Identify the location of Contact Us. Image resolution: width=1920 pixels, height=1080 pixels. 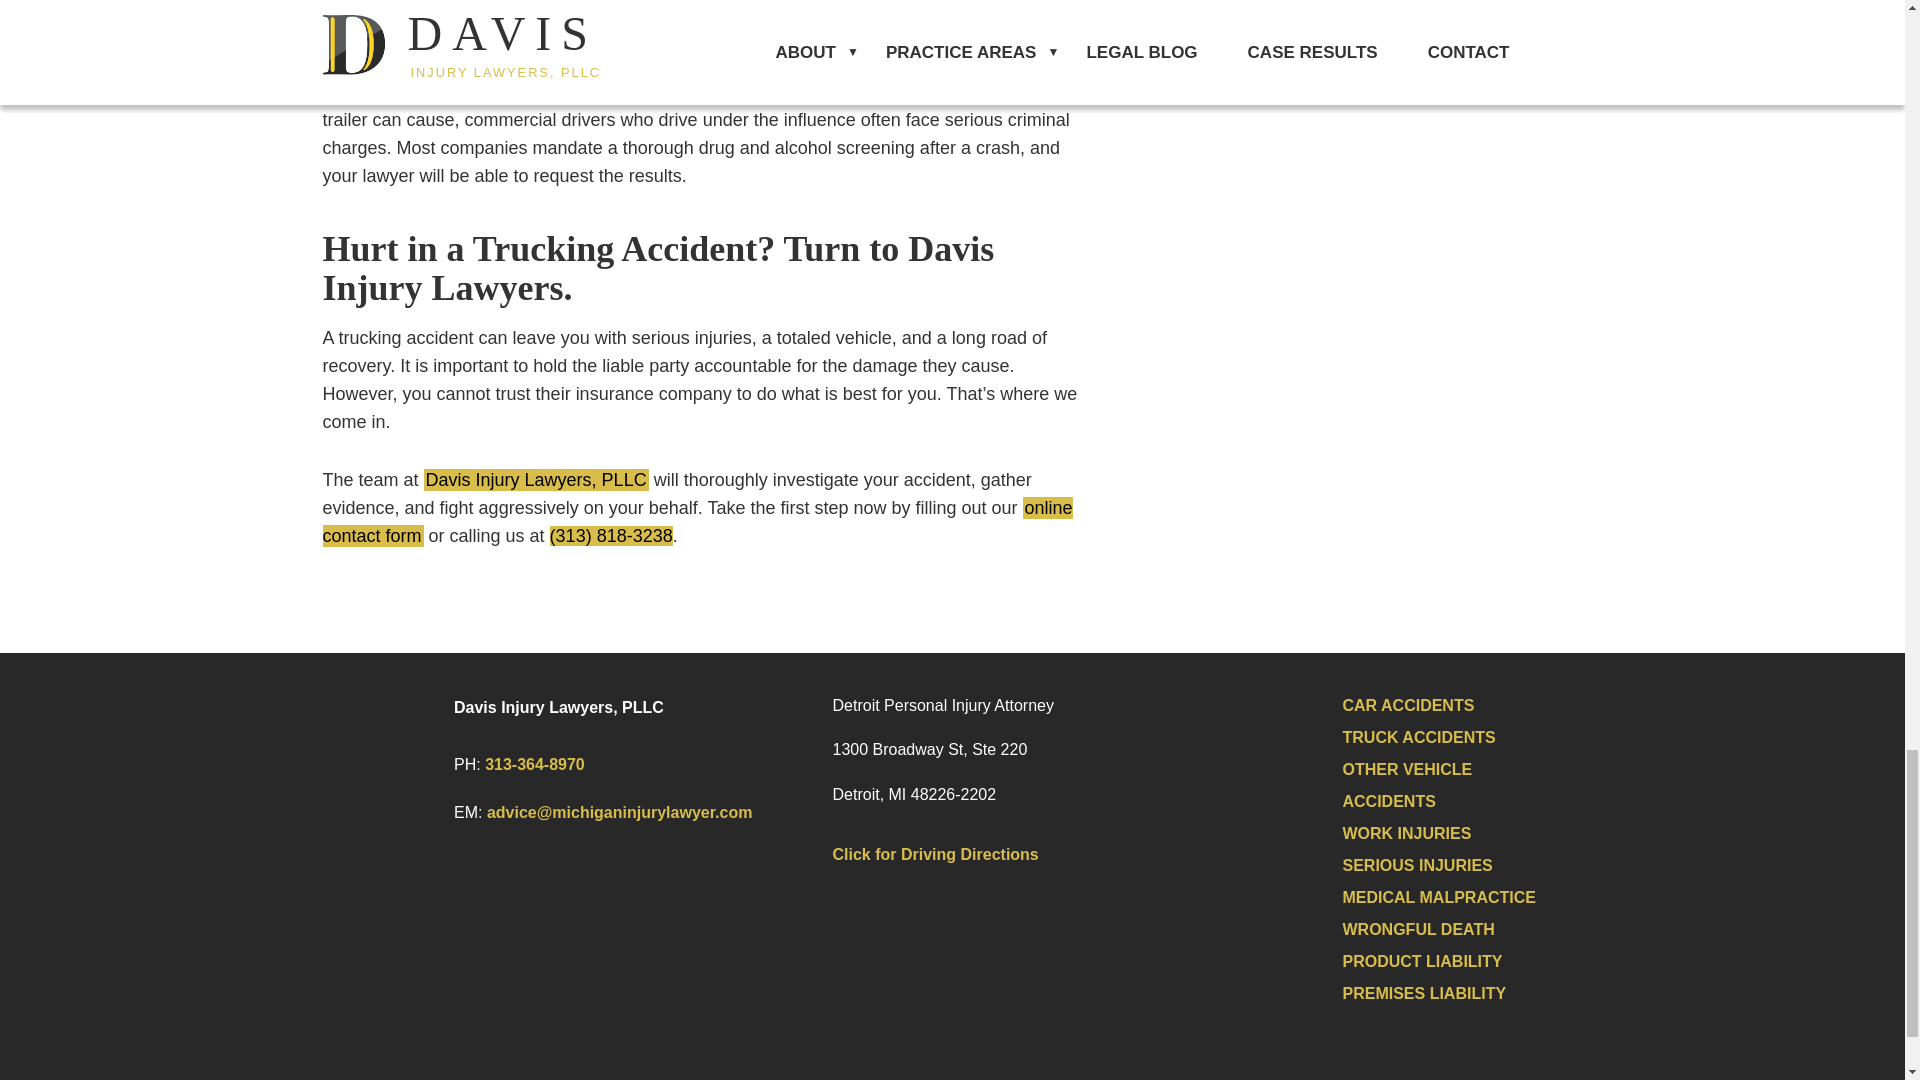
(696, 521).